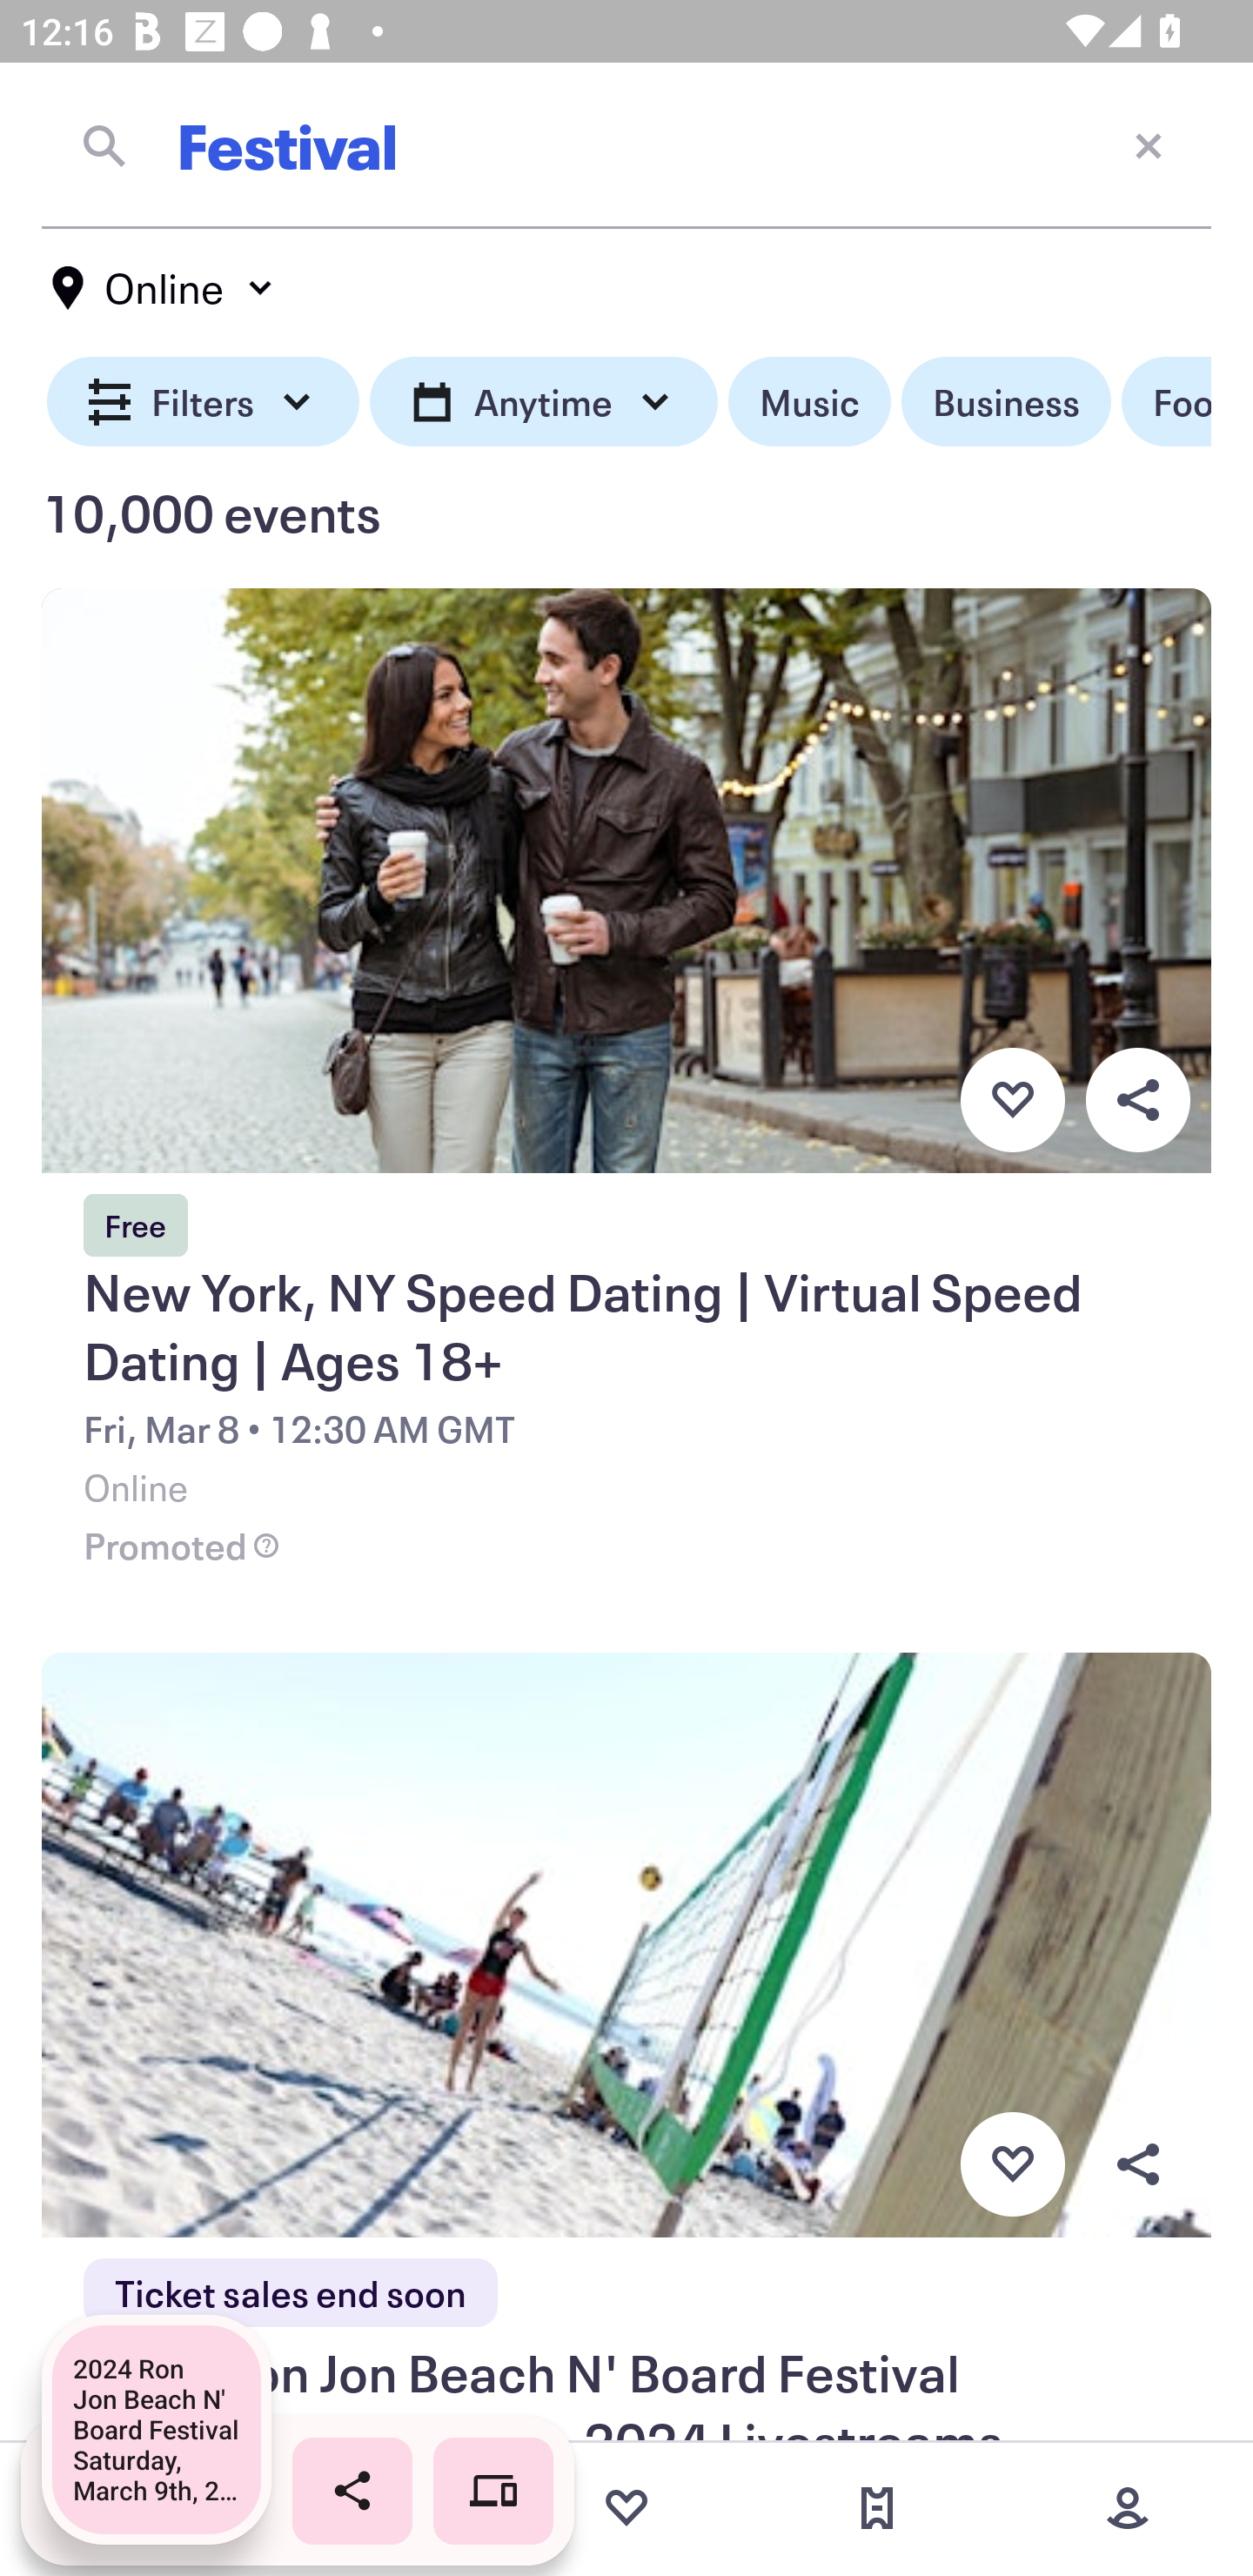  Describe the element at coordinates (1128, 2508) in the screenshot. I see `More` at that location.